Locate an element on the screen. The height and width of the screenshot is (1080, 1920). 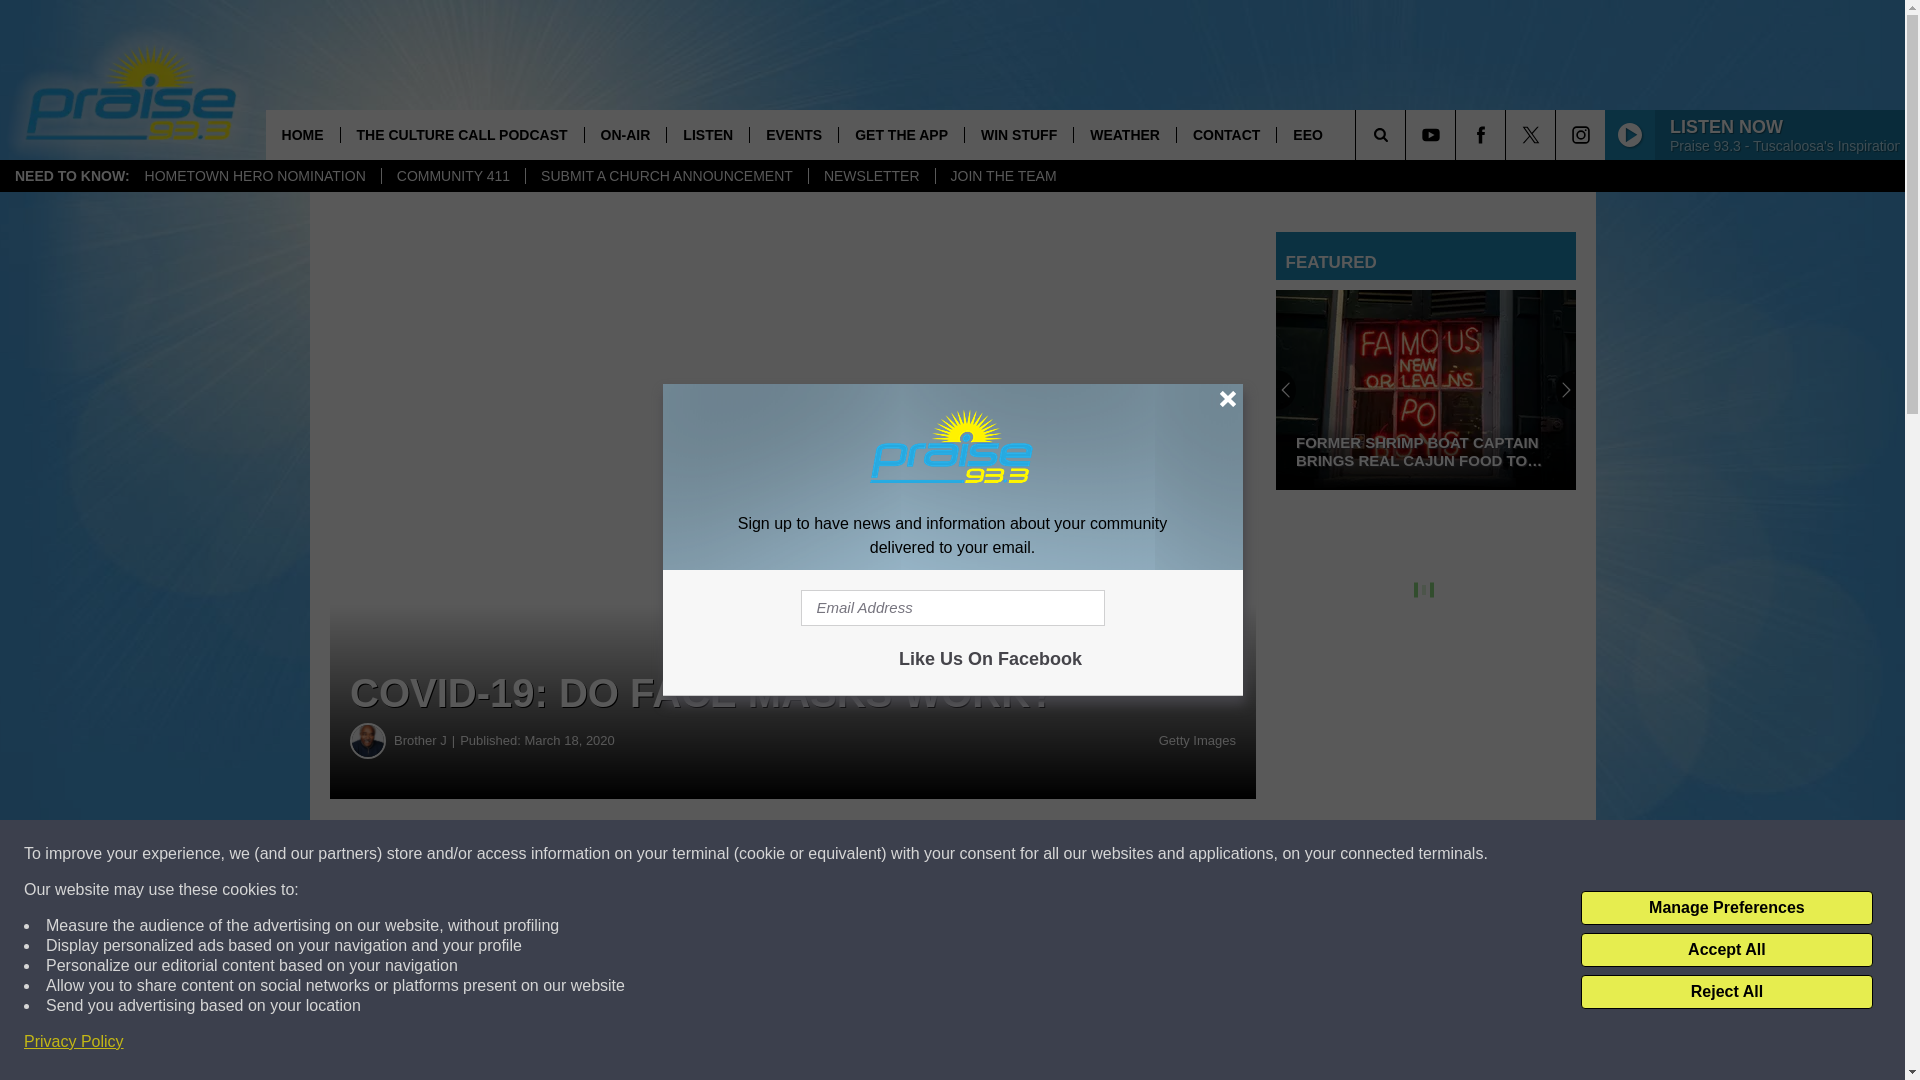
Email Address is located at coordinates (952, 608).